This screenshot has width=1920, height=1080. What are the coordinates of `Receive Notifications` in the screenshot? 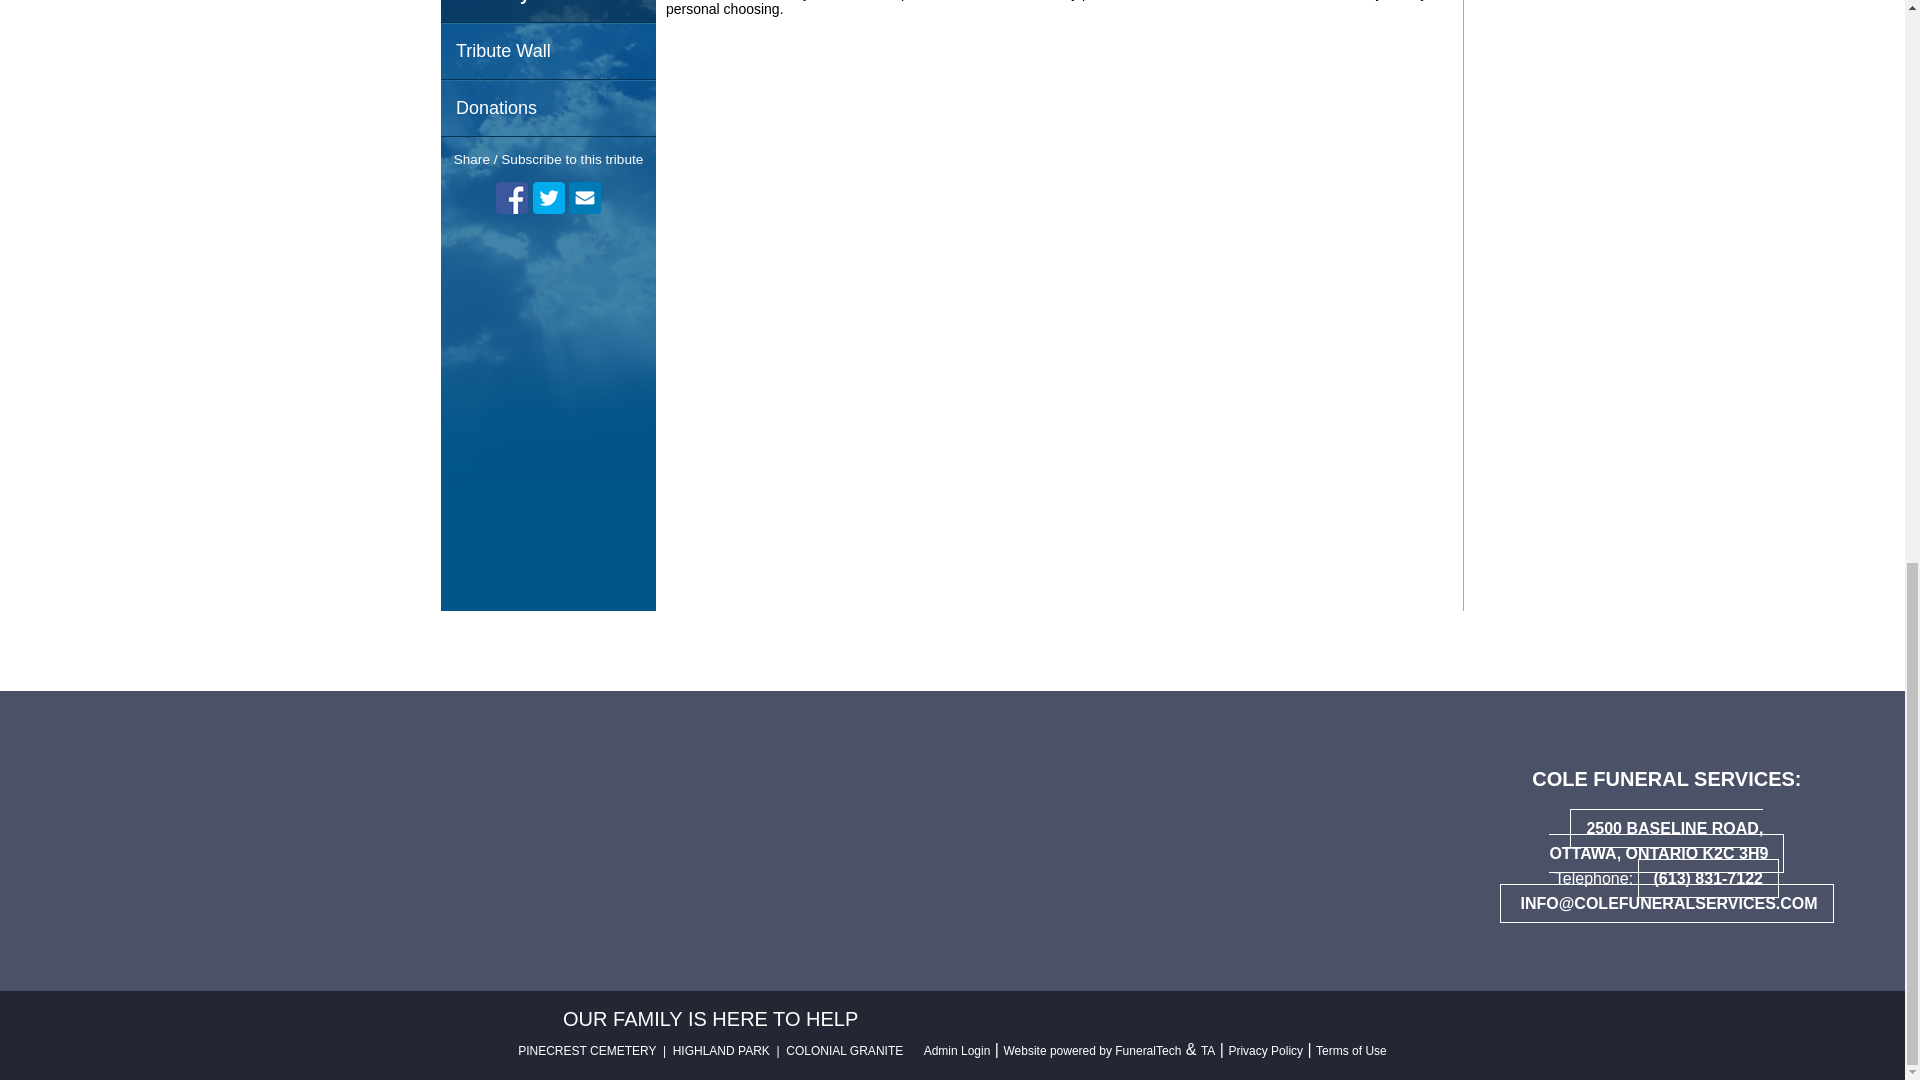 It's located at (584, 198).